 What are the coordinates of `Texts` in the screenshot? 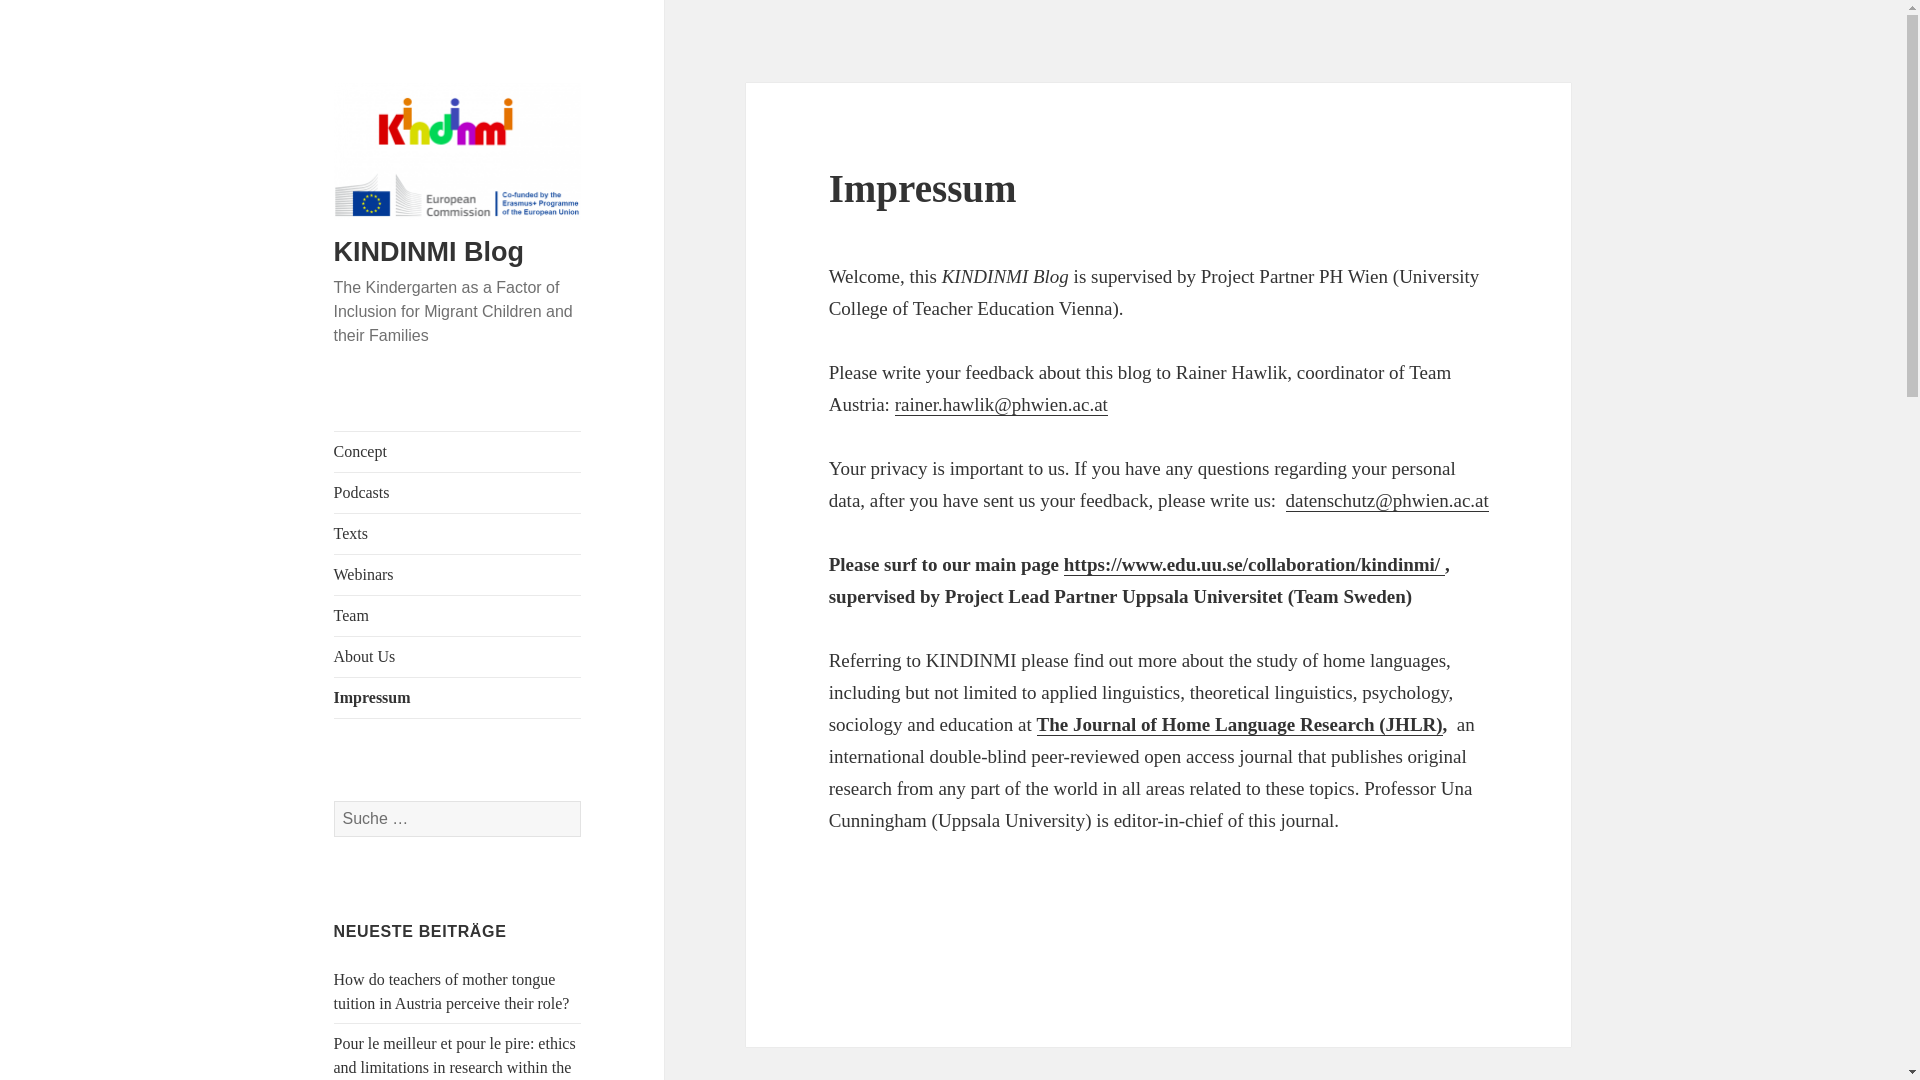 It's located at (458, 534).